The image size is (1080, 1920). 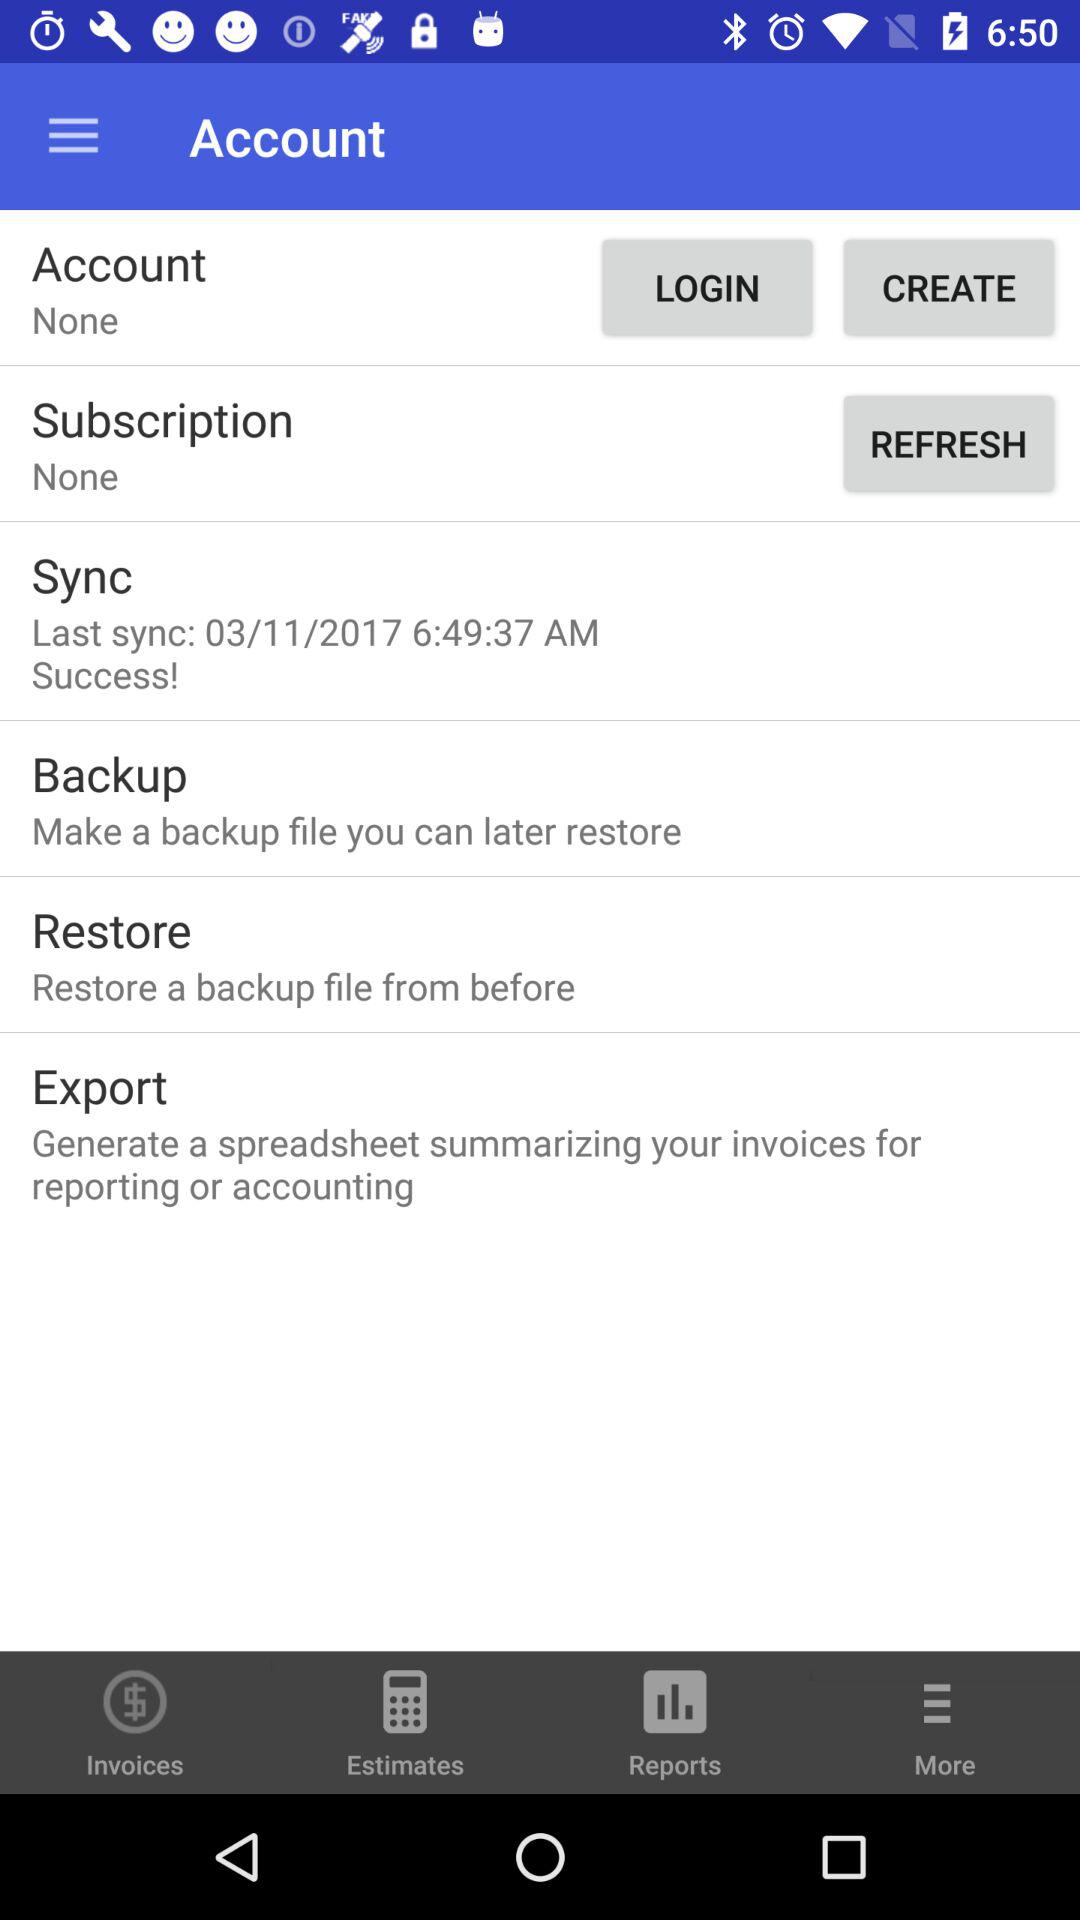 I want to click on select the icon to the right of estimates icon, so click(x=675, y=1732).